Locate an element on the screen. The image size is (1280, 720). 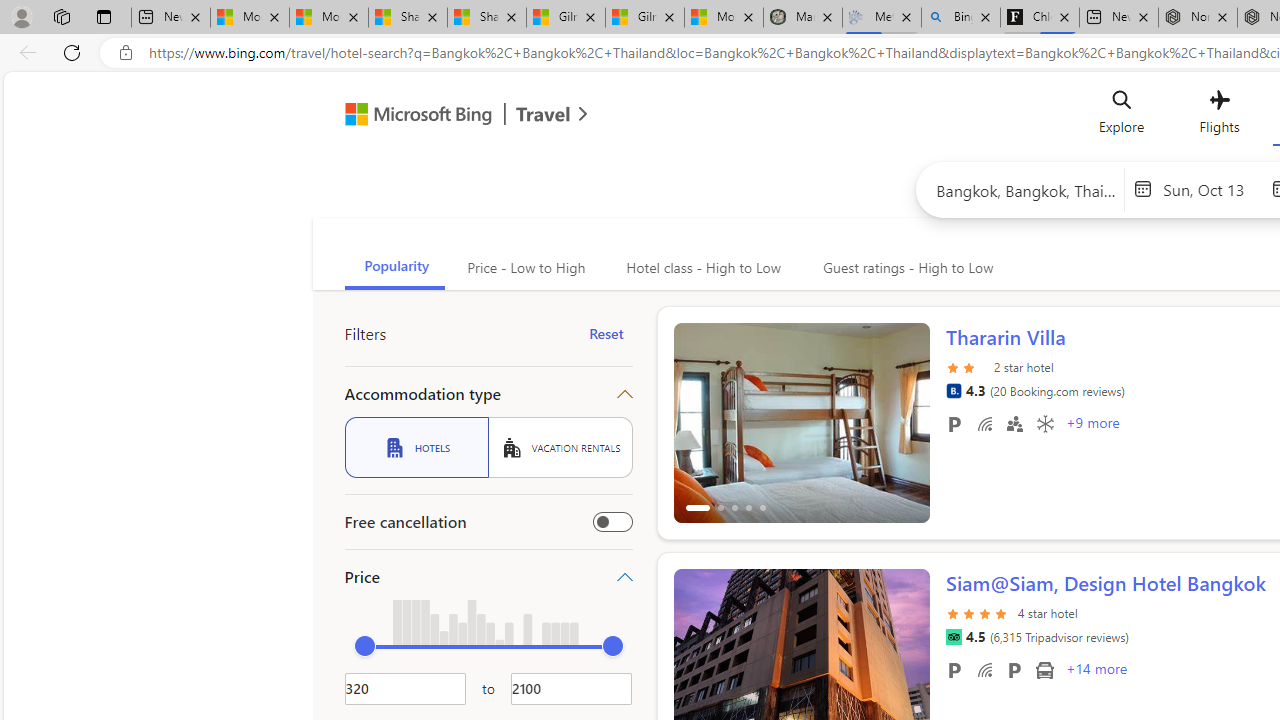
Gilma and Hector both pose tropical trouble for Hawaii is located at coordinates (644, 18).